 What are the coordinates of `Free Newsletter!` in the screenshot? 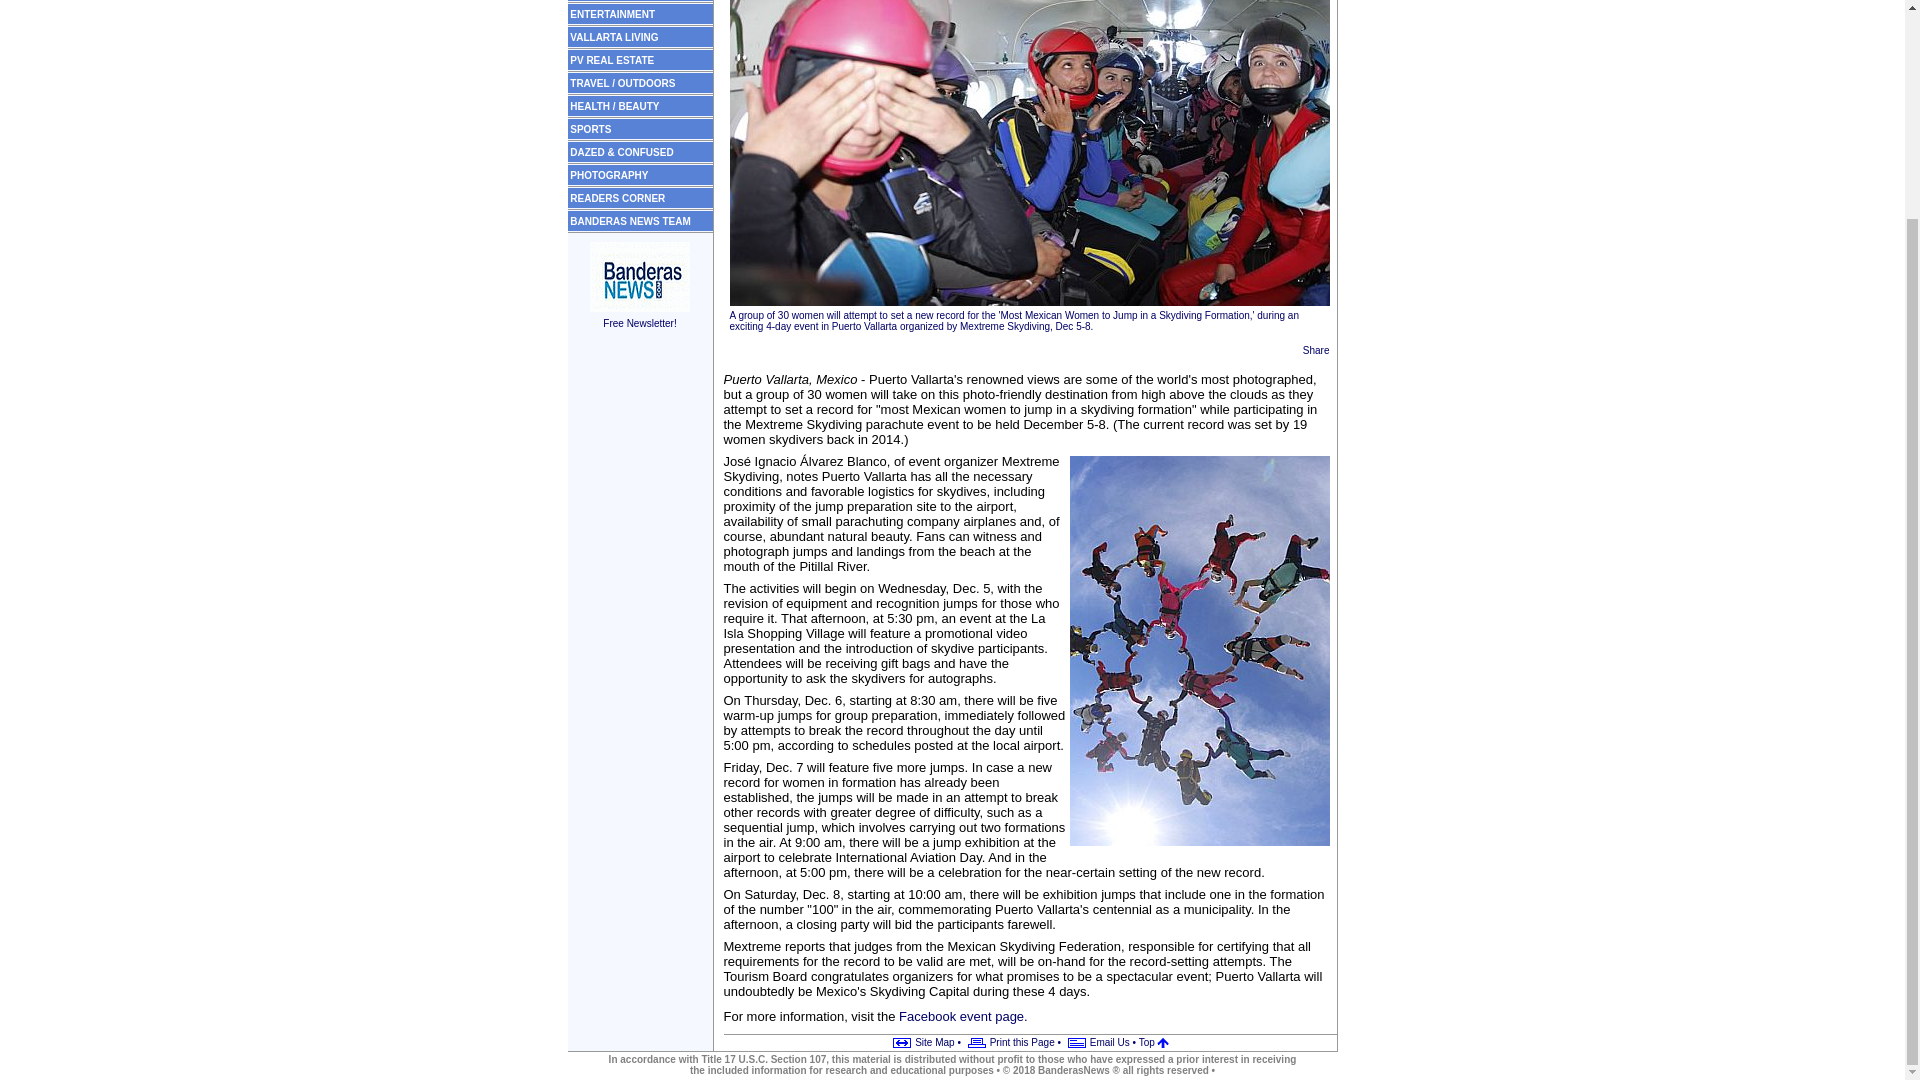 It's located at (639, 316).